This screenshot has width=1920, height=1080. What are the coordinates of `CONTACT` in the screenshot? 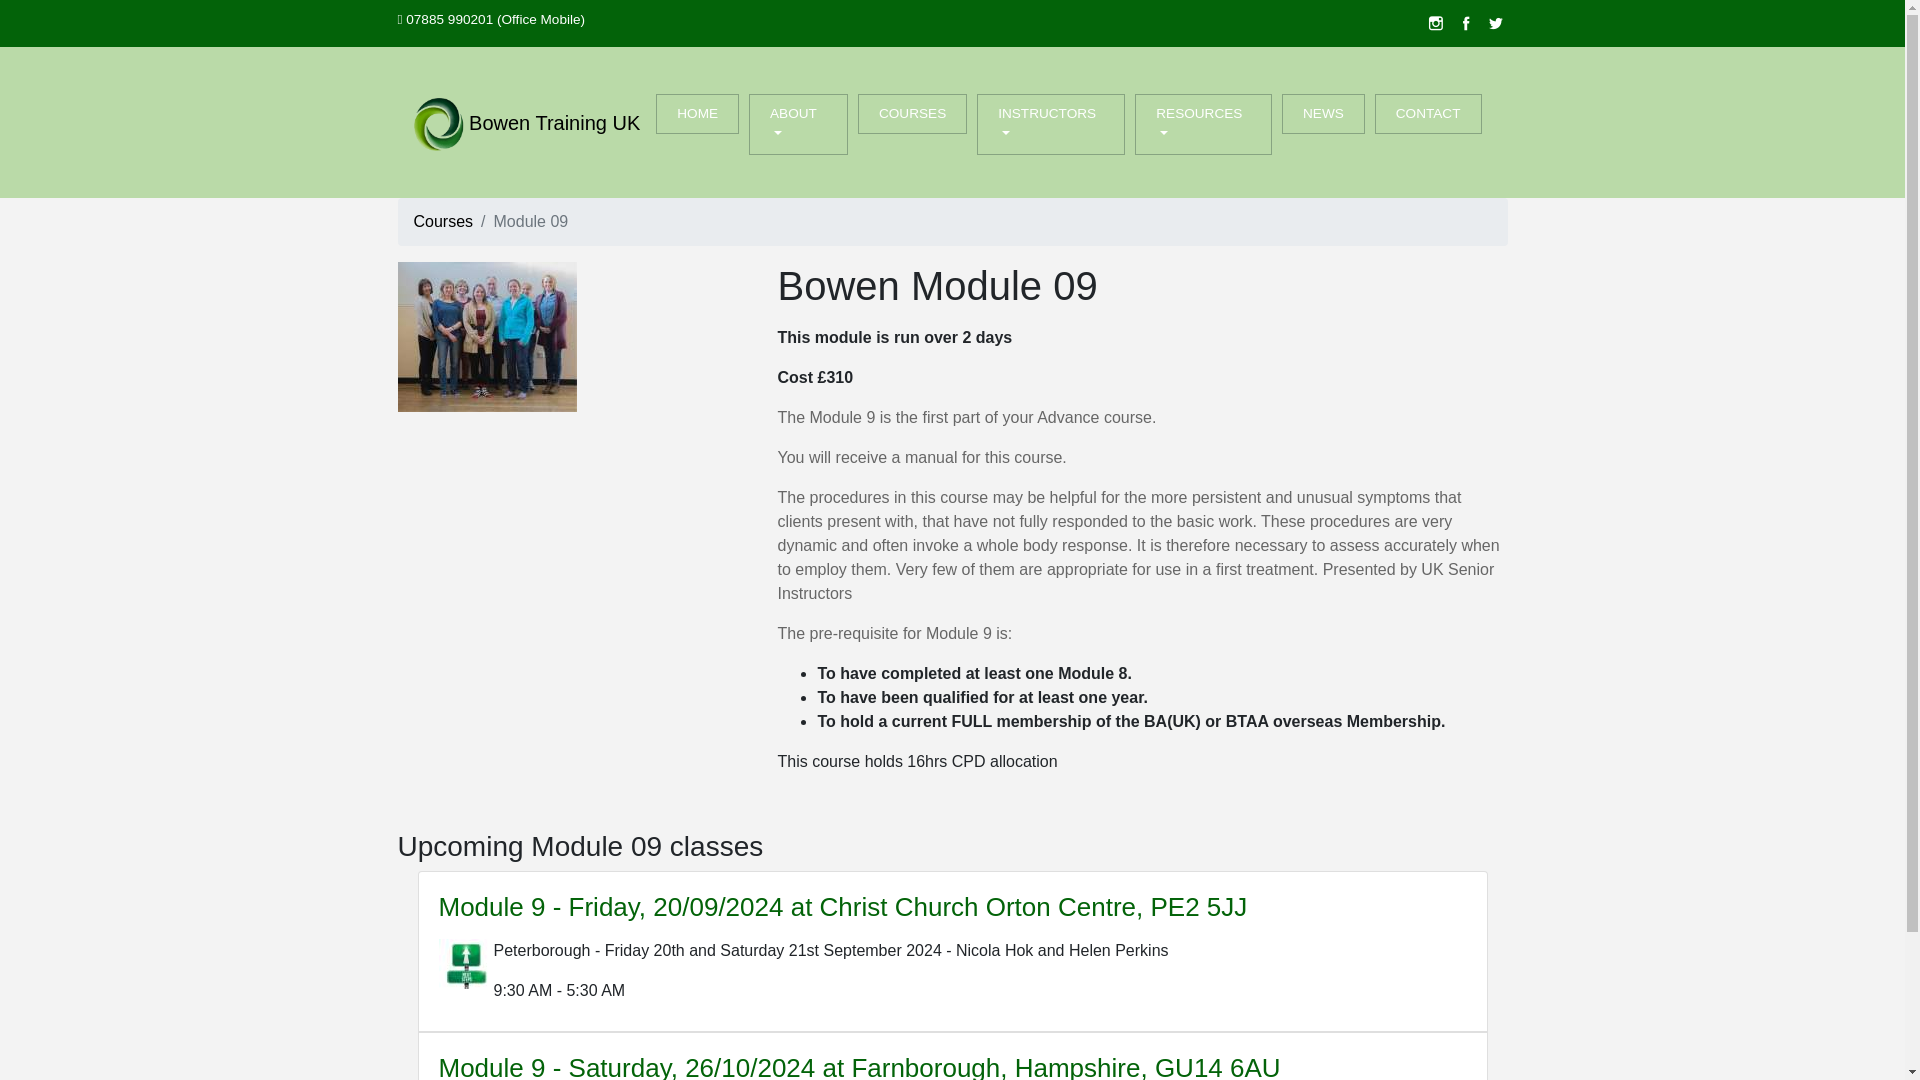 It's located at (1428, 113).